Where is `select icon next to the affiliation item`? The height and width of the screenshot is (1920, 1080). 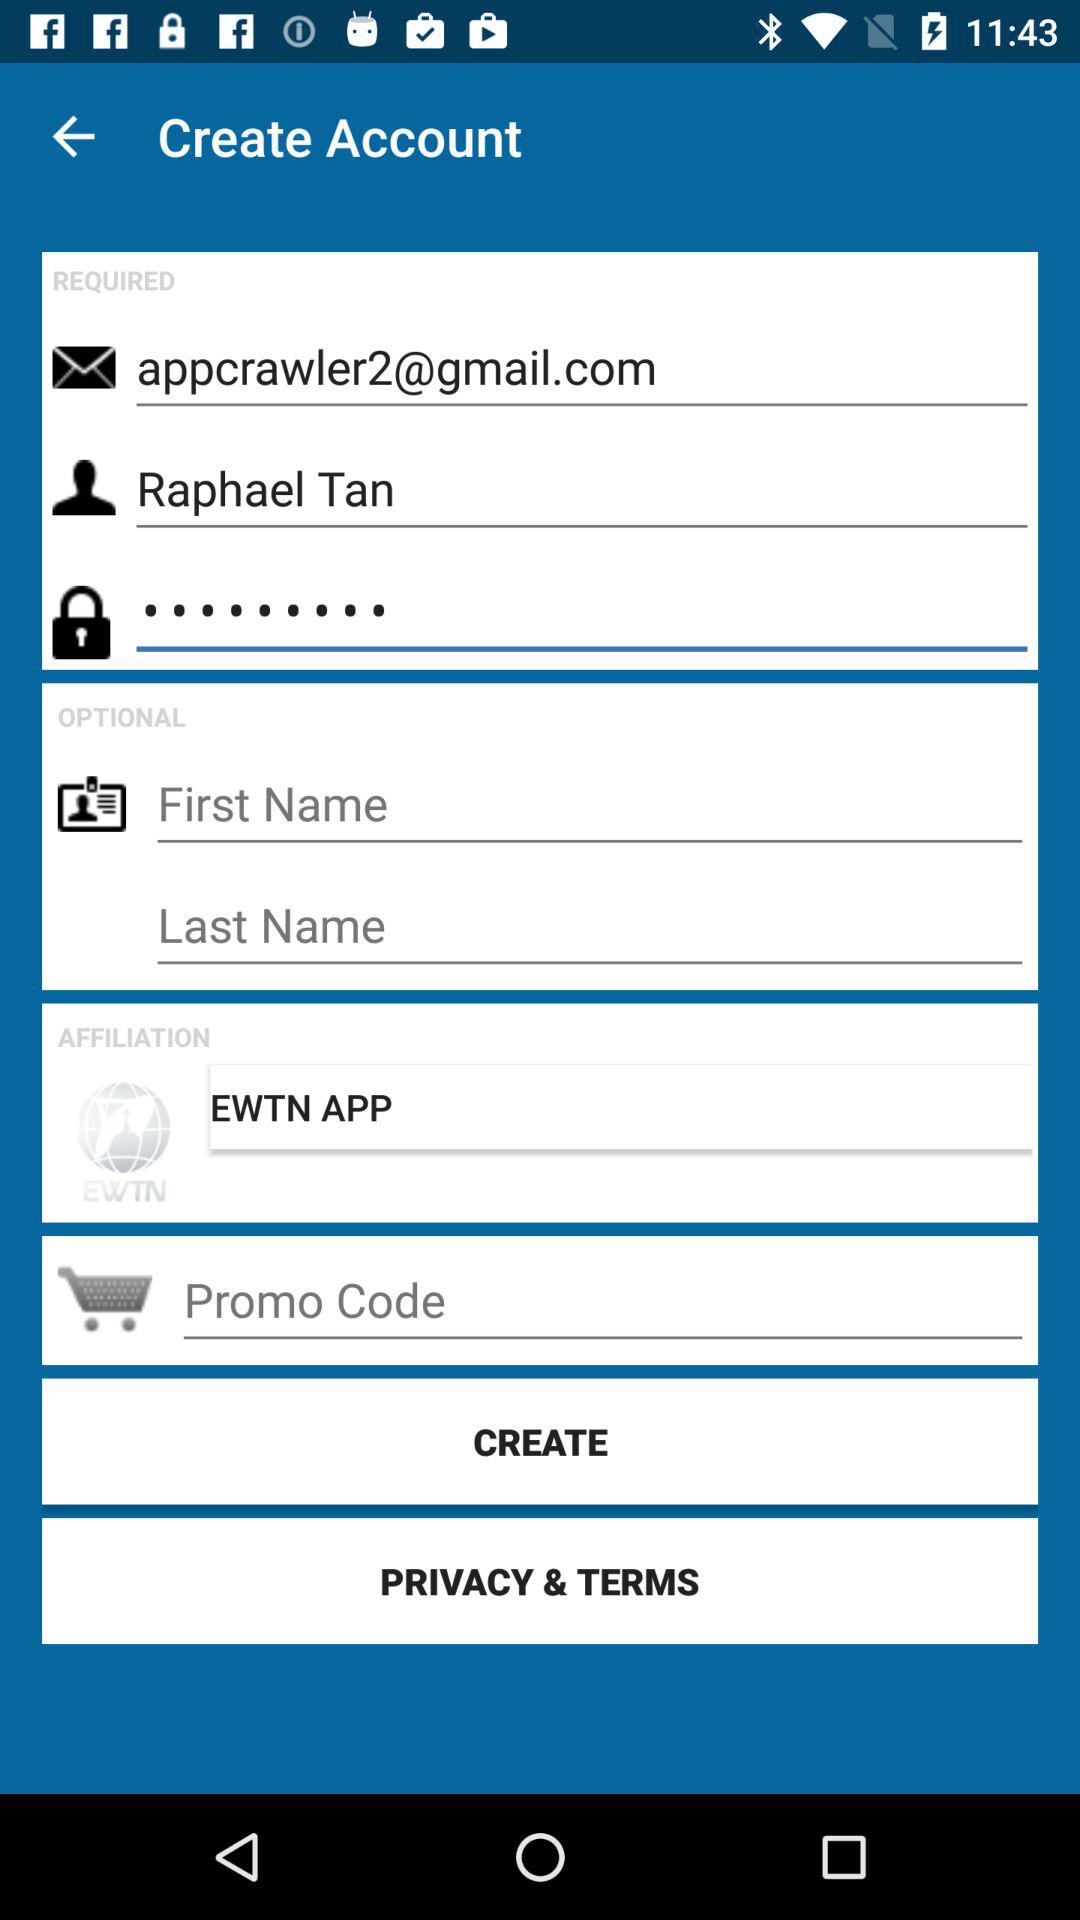
select icon next to the affiliation item is located at coordinates (621, 1106).